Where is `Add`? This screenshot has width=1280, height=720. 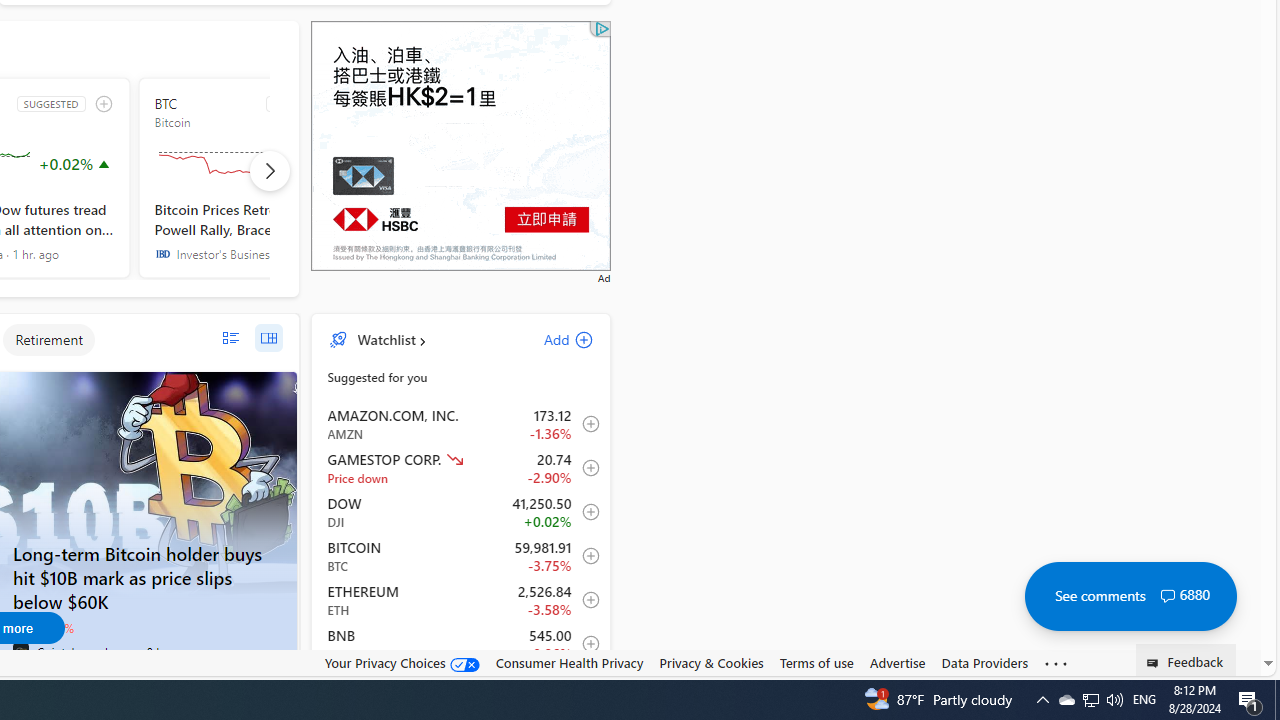 Add is located at coordinates (551, 339).